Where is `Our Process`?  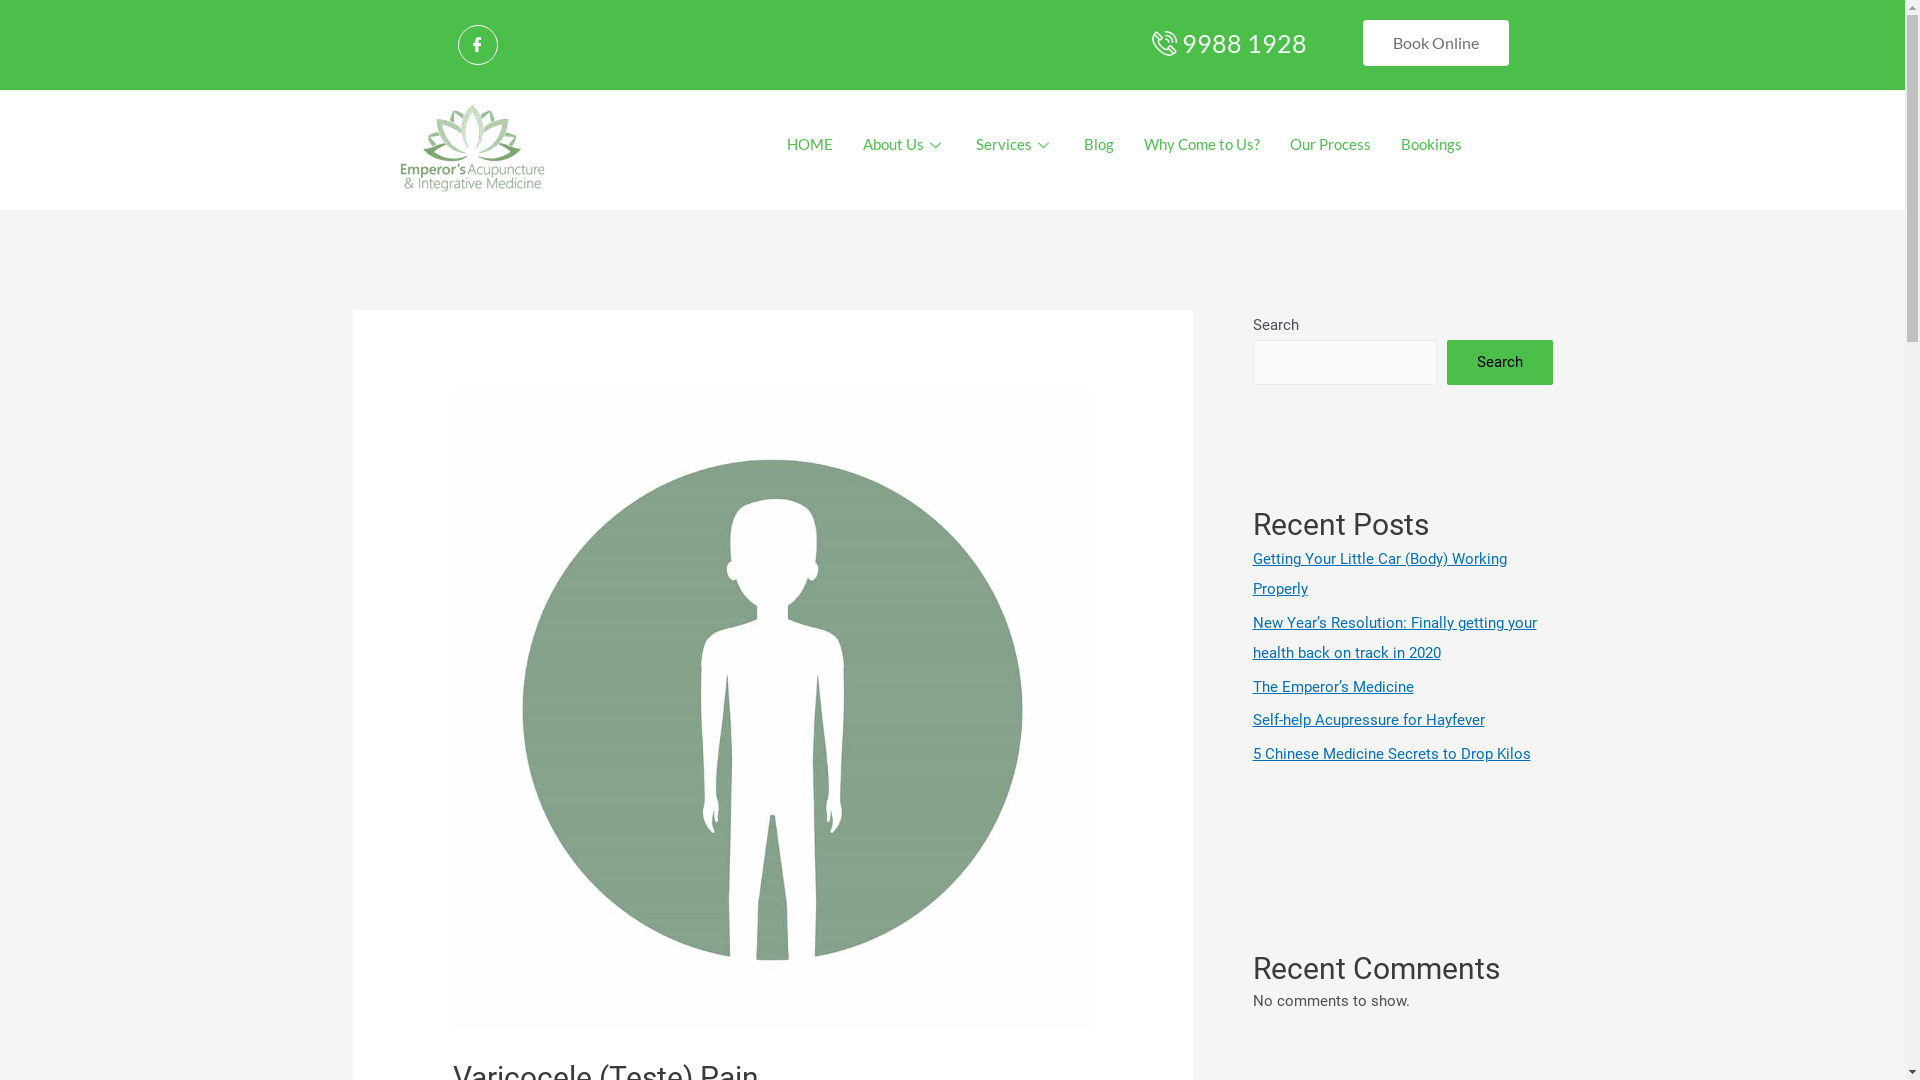 Our Process is located at coordinates (1330, 145).